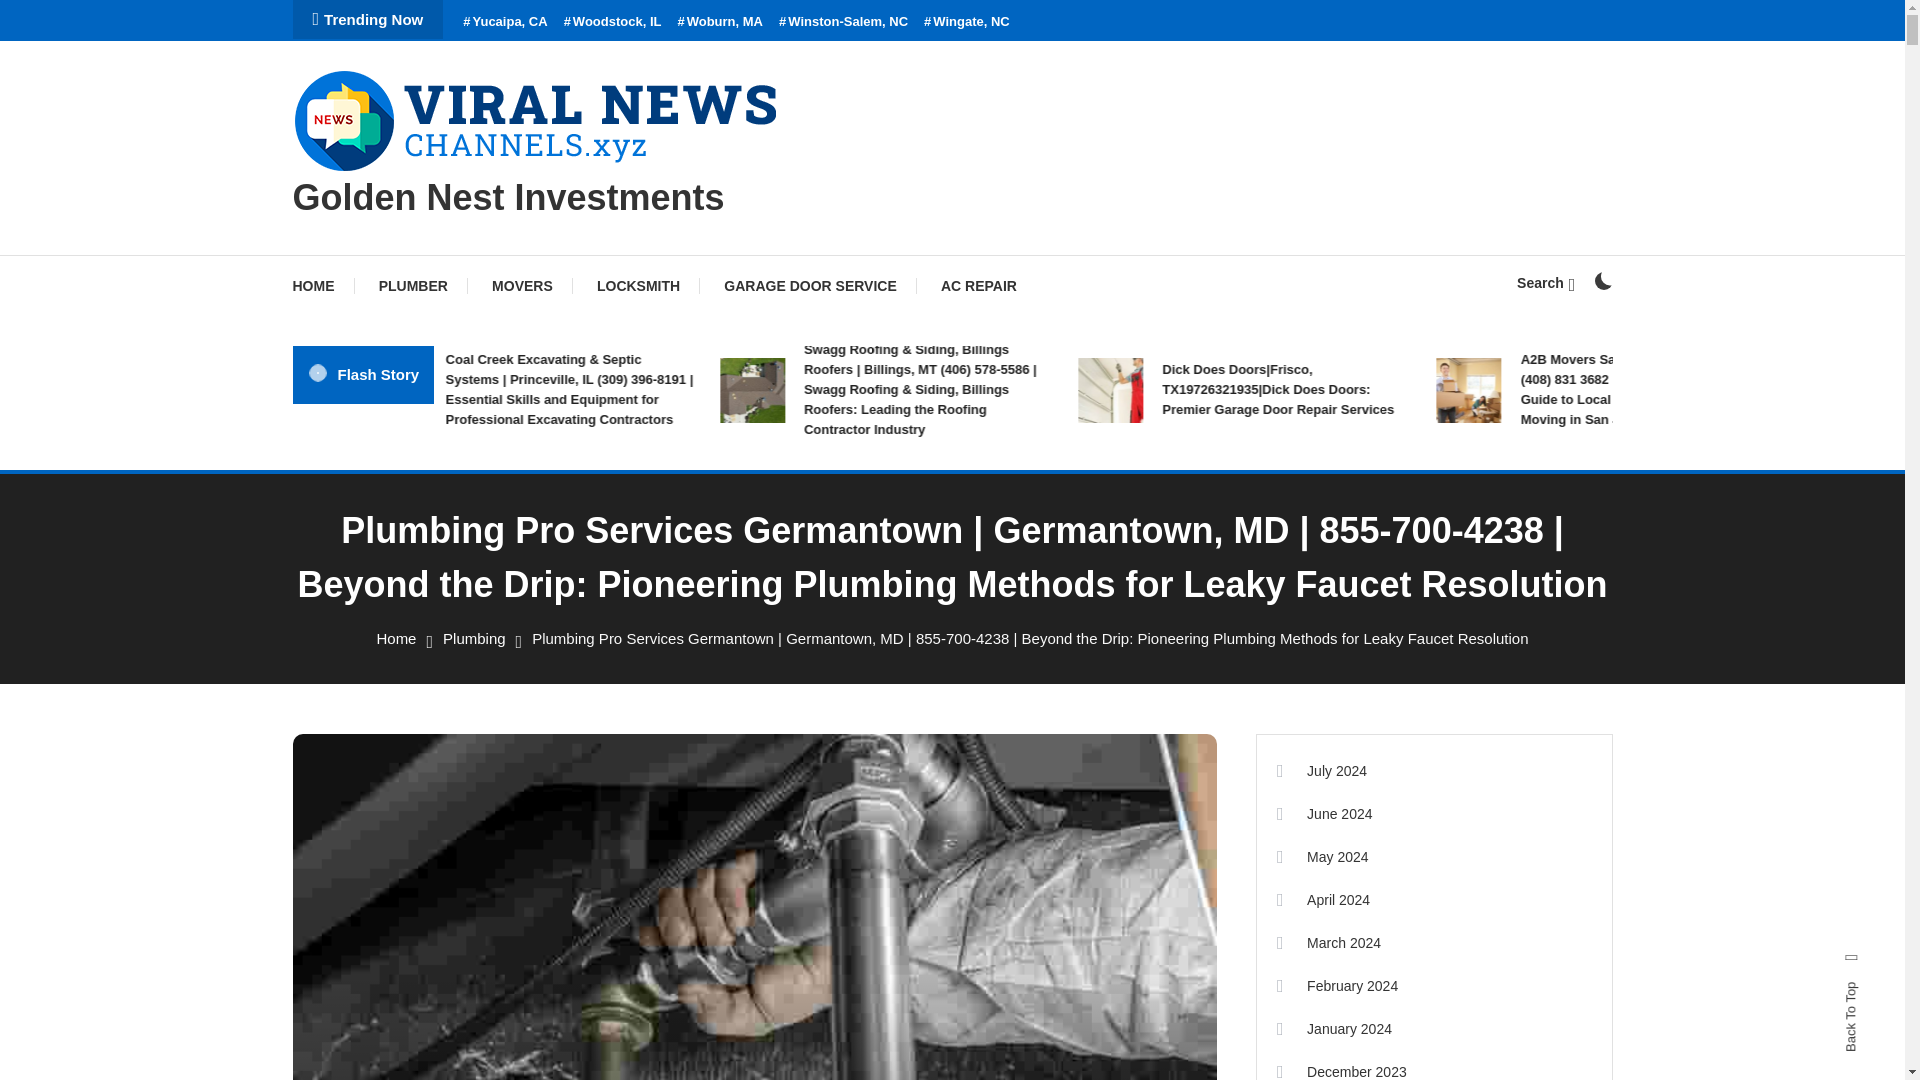  Describe the element at coordinates (504, 22) in the screenshot. I see `Yucaipa, CA` at that location.